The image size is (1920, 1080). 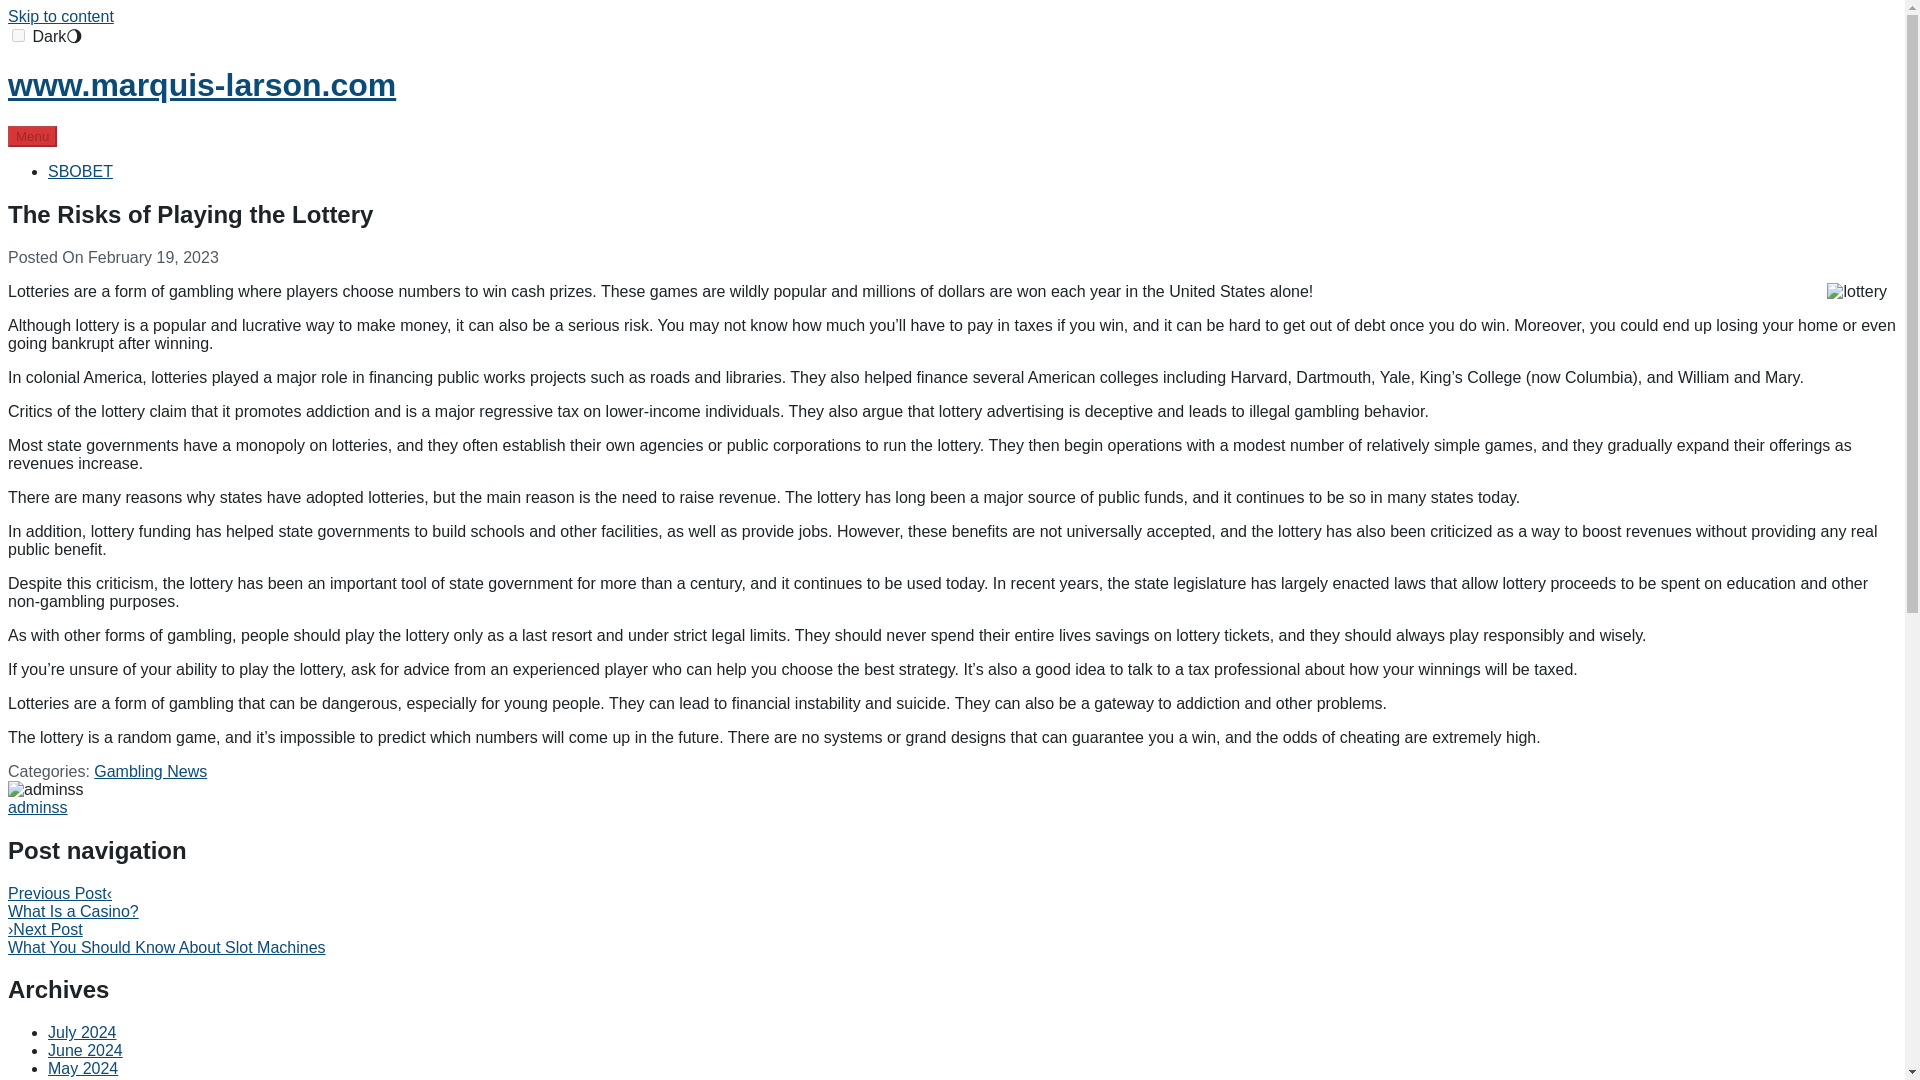 What do you see at coordinates (37, 808) in the screenshot?
I see `adminss` at bounding box center [37, 808].